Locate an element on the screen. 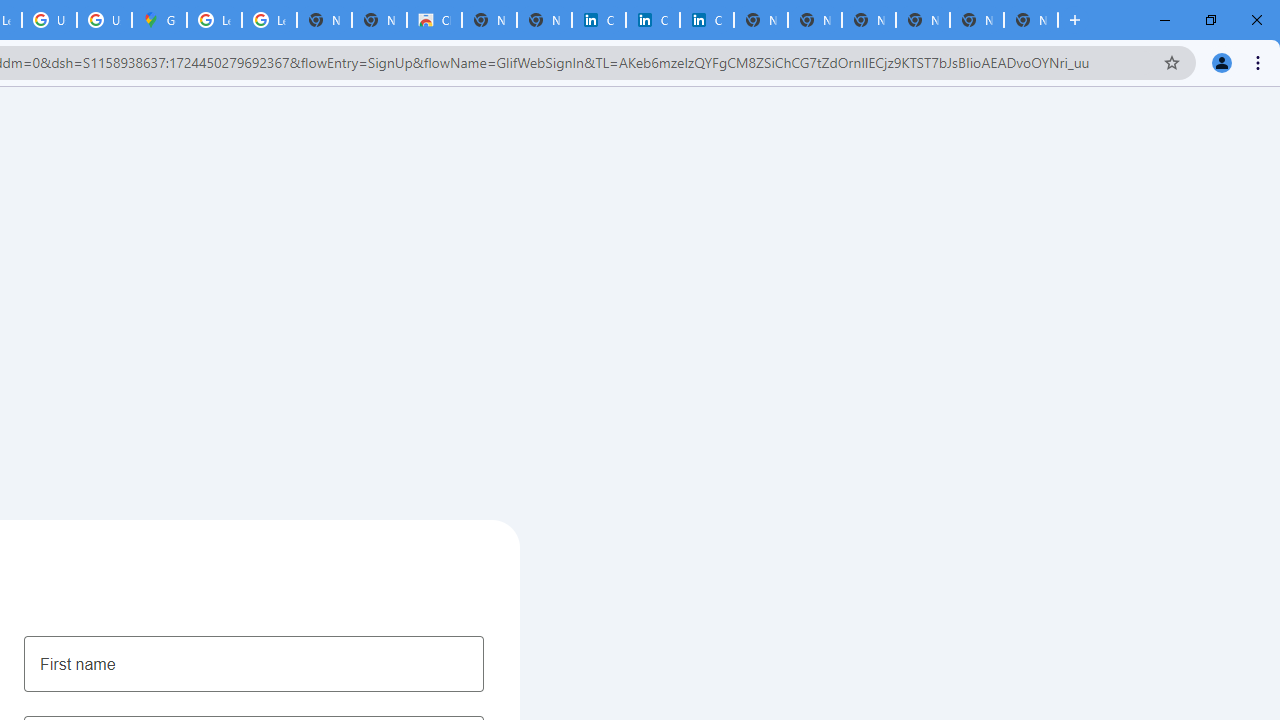 This screenshot has height=720, width=1280. Copyright Policy is located at coordinates (706, 20).